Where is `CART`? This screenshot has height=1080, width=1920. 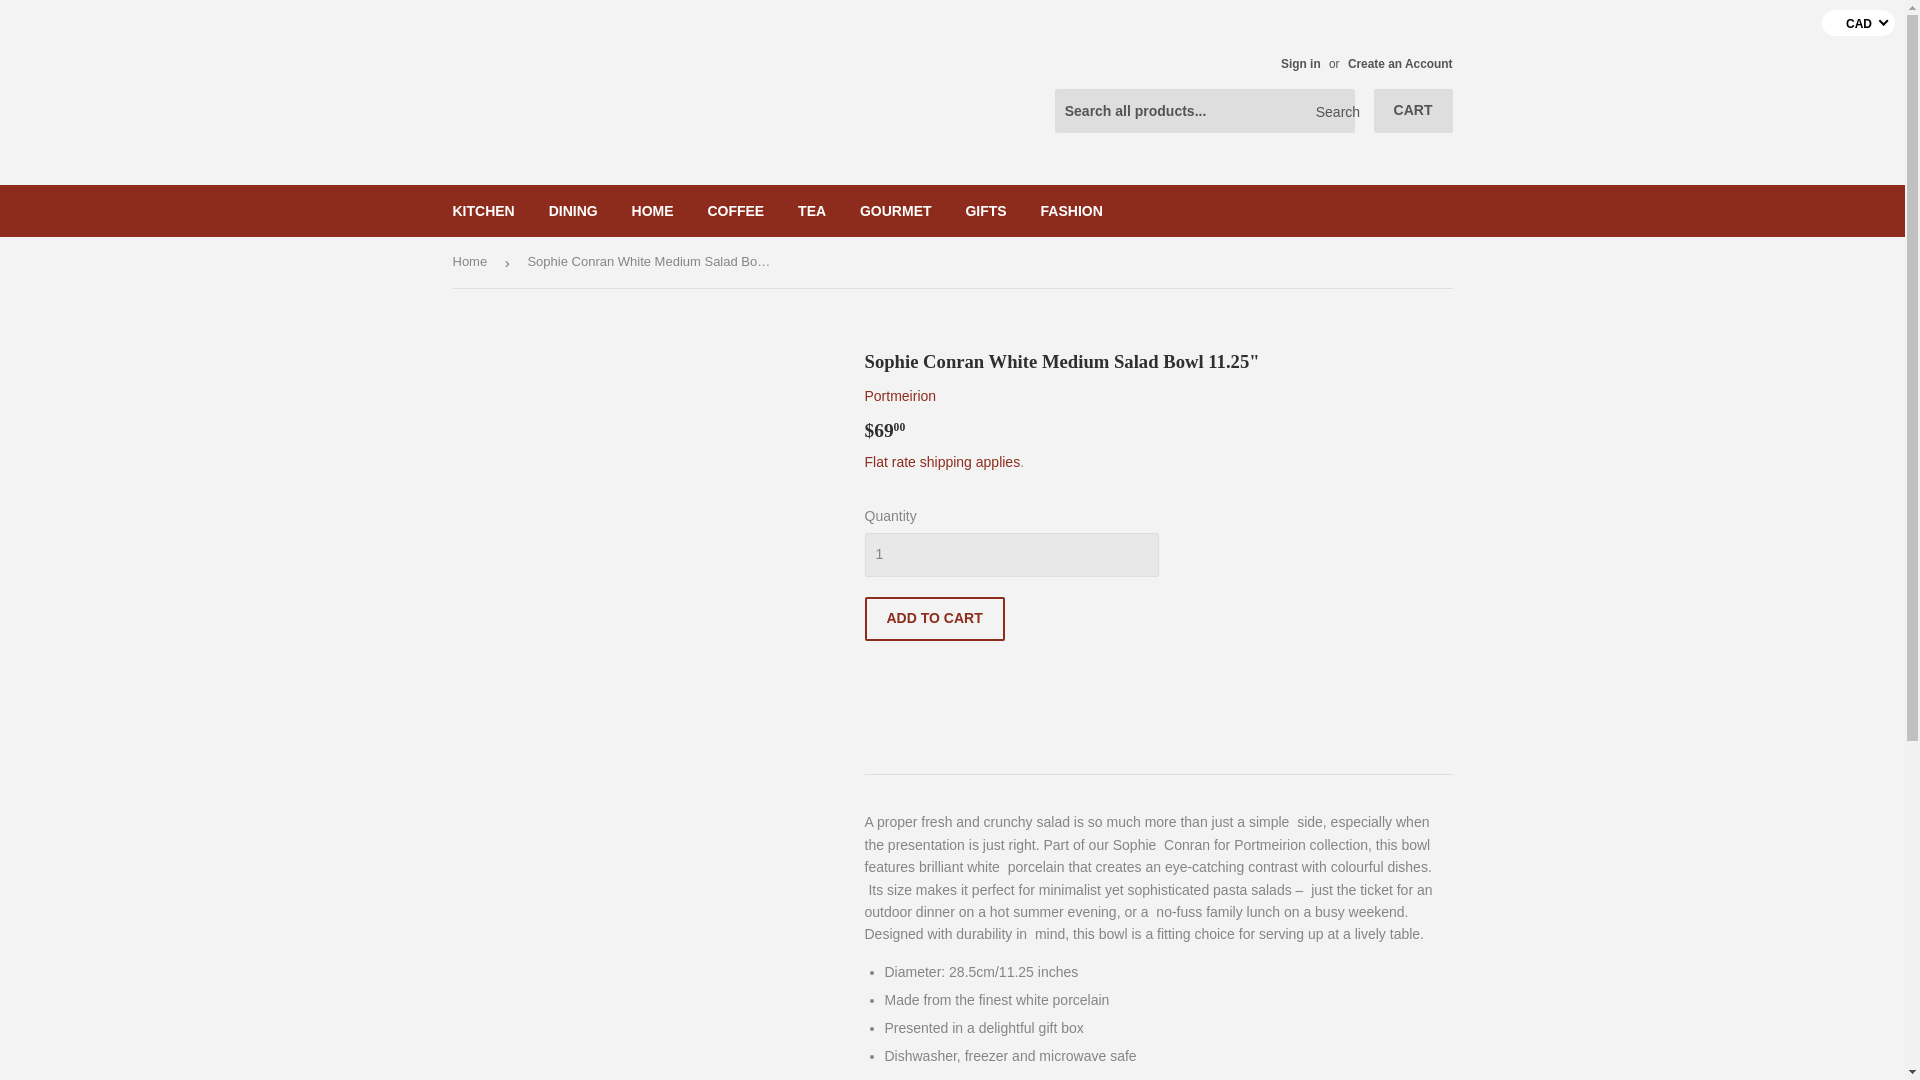 CART is located at coordinates (1414, 110).